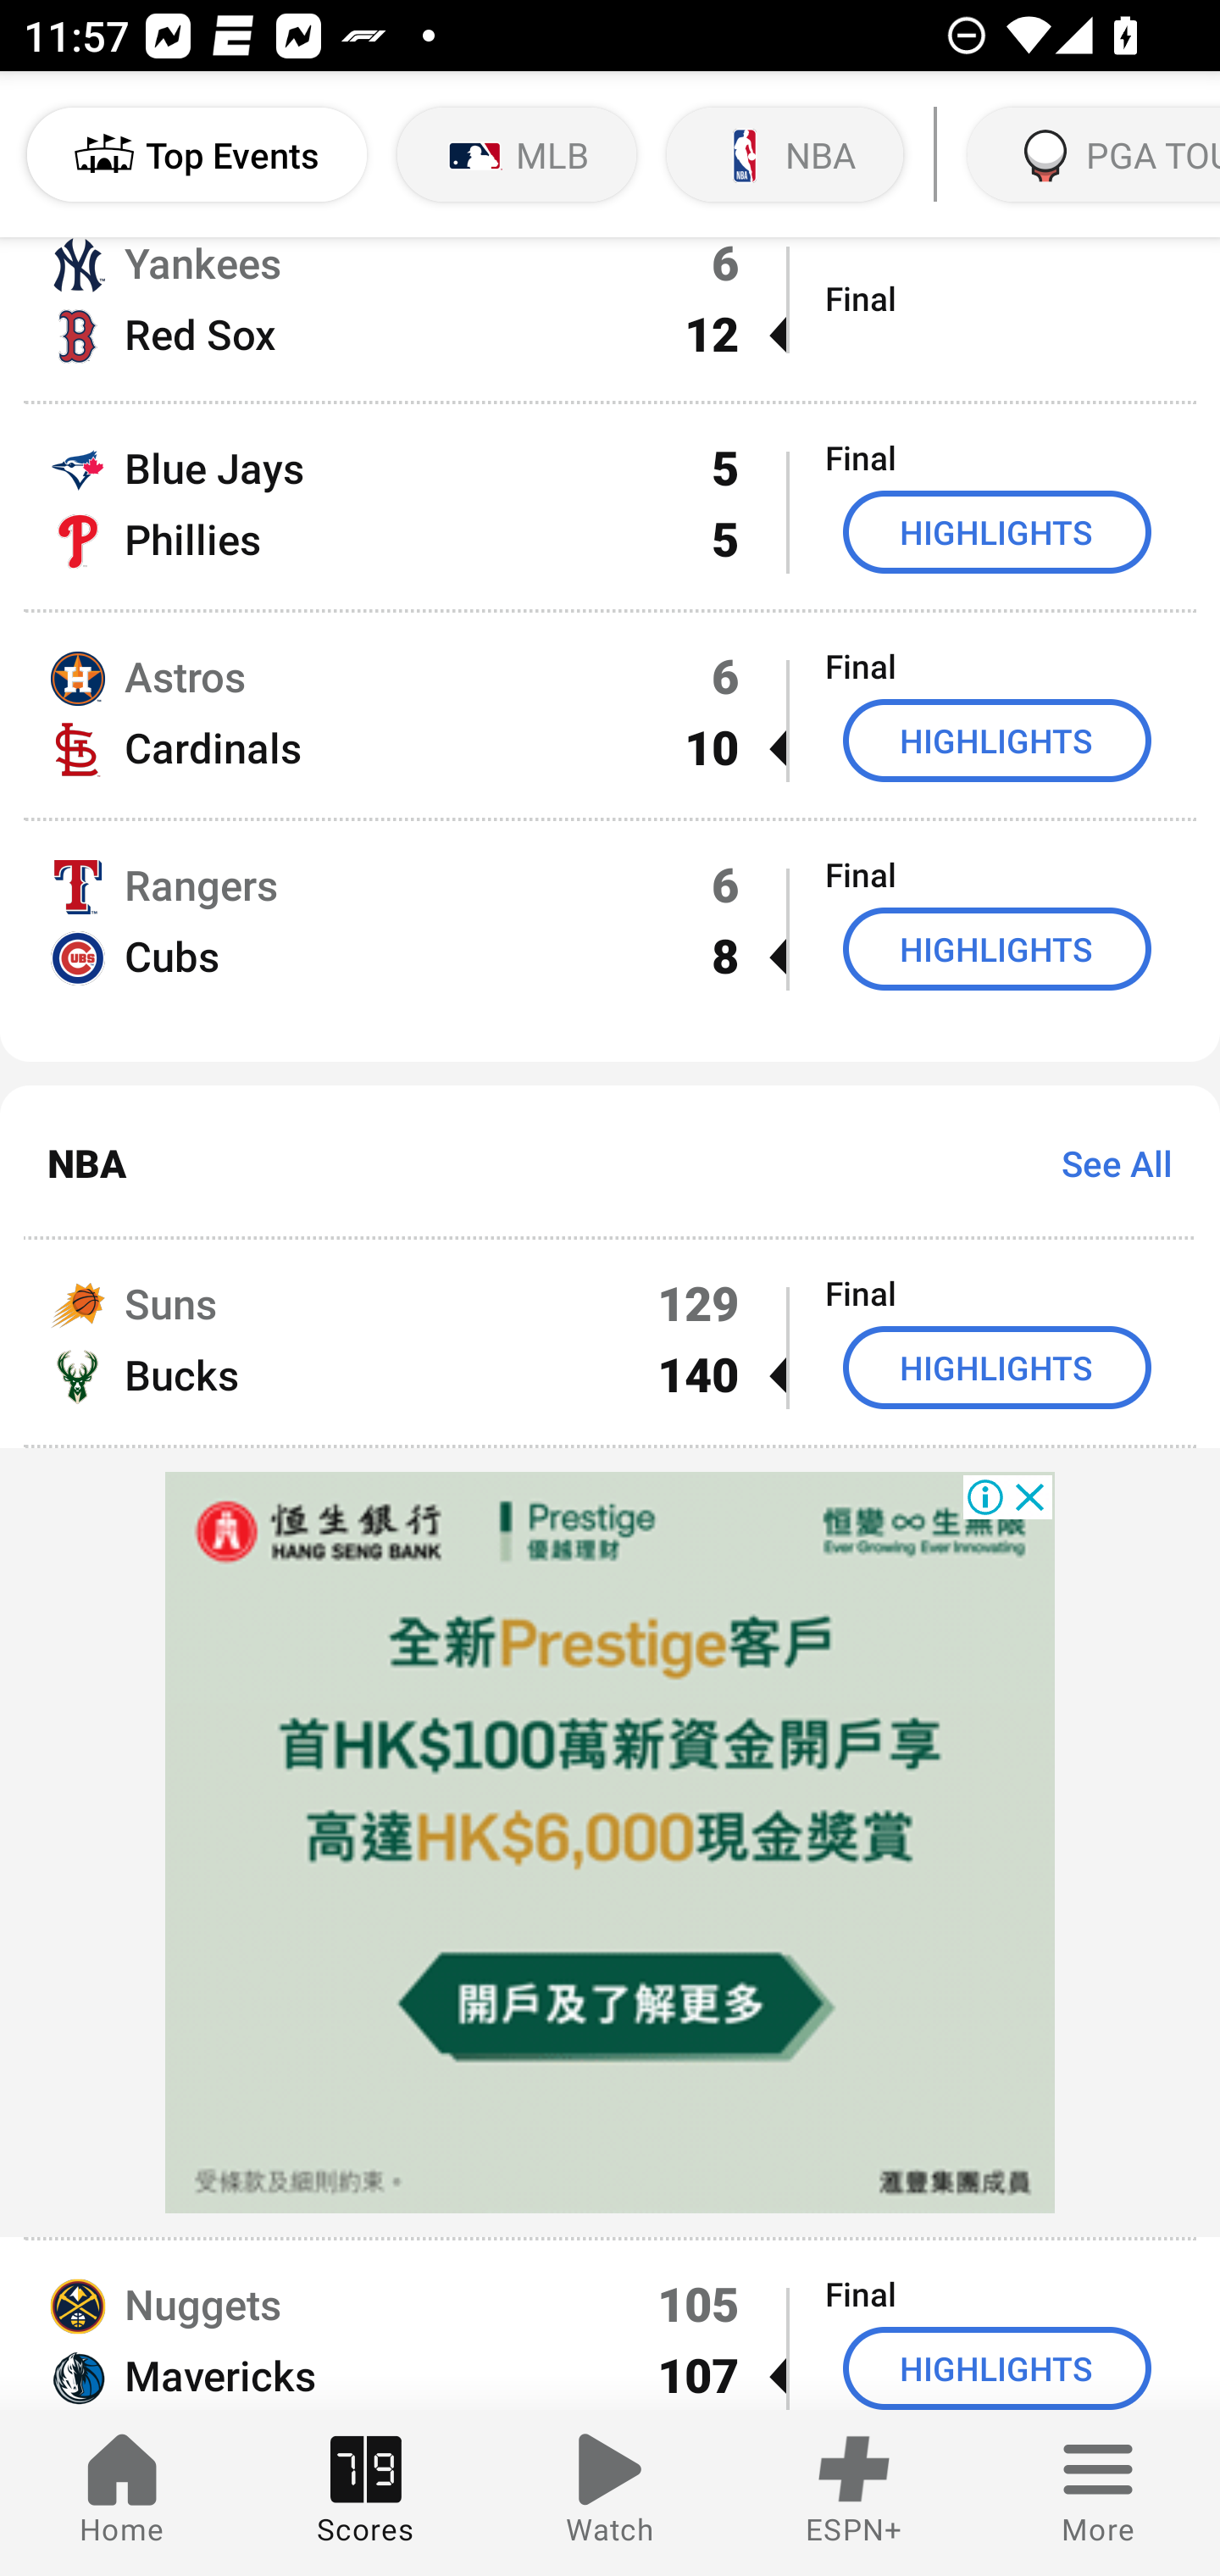 This screenshot has width=1220, height=2576. Describe the element at coordinates (610, 1342) in the screenshot. I see `Suns 129 Final Bucks 140  HIGHLIGHTS` at that location.